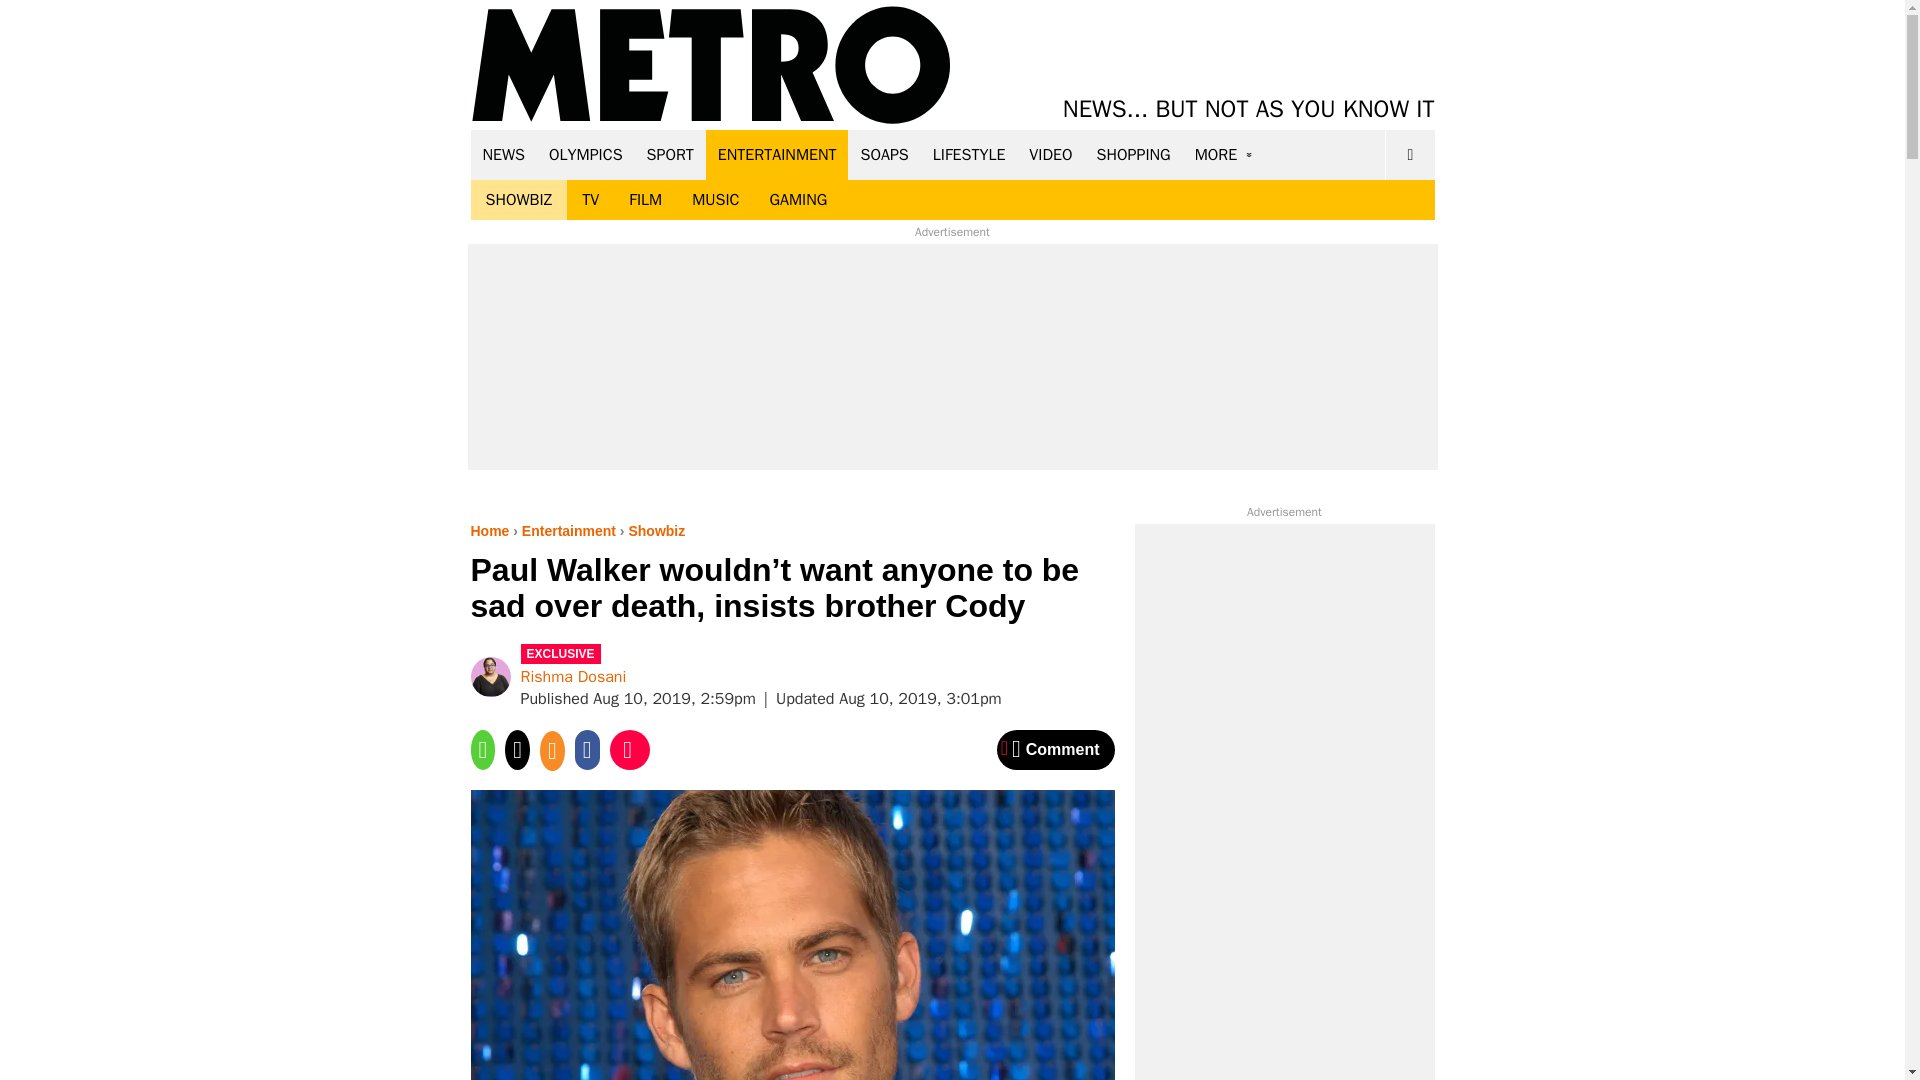 The image size is (1920, 1080). I want to click on GAMING, so click(798, 200).